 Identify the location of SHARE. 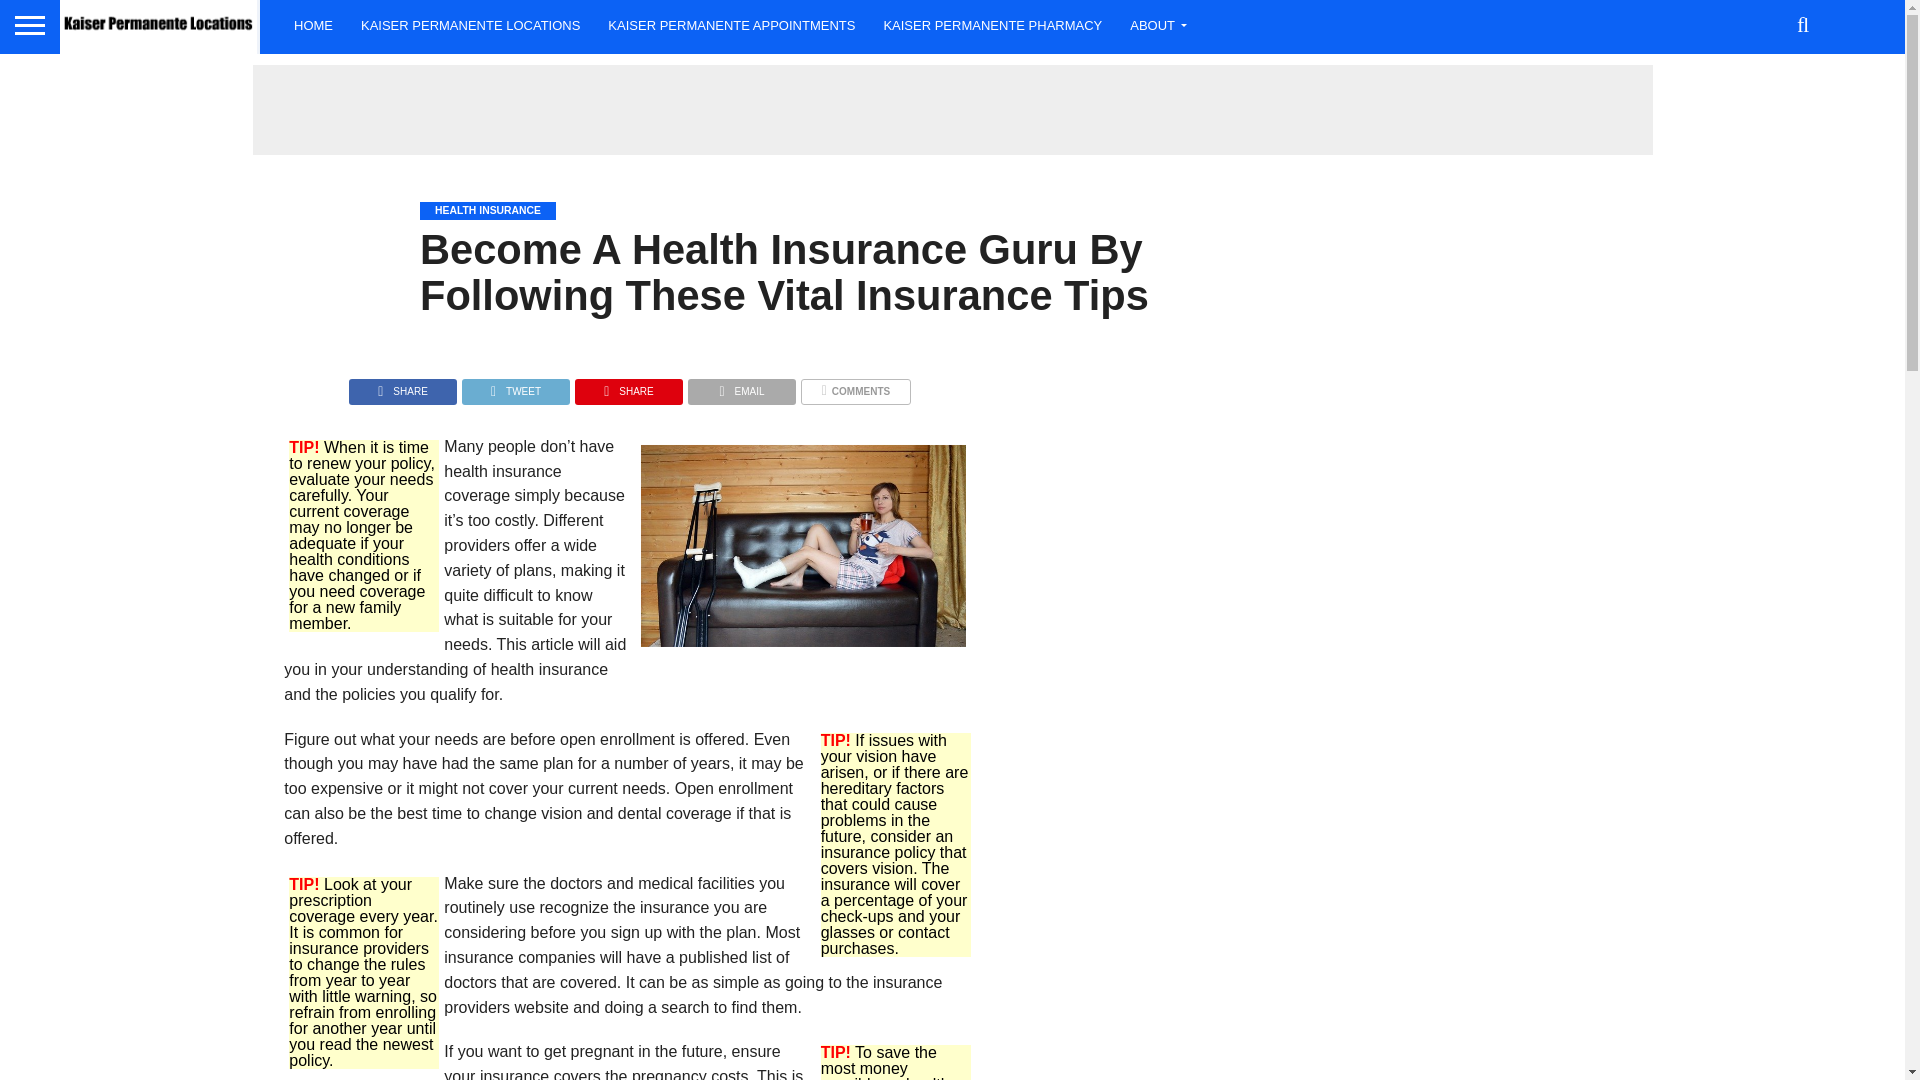
(402, 386).